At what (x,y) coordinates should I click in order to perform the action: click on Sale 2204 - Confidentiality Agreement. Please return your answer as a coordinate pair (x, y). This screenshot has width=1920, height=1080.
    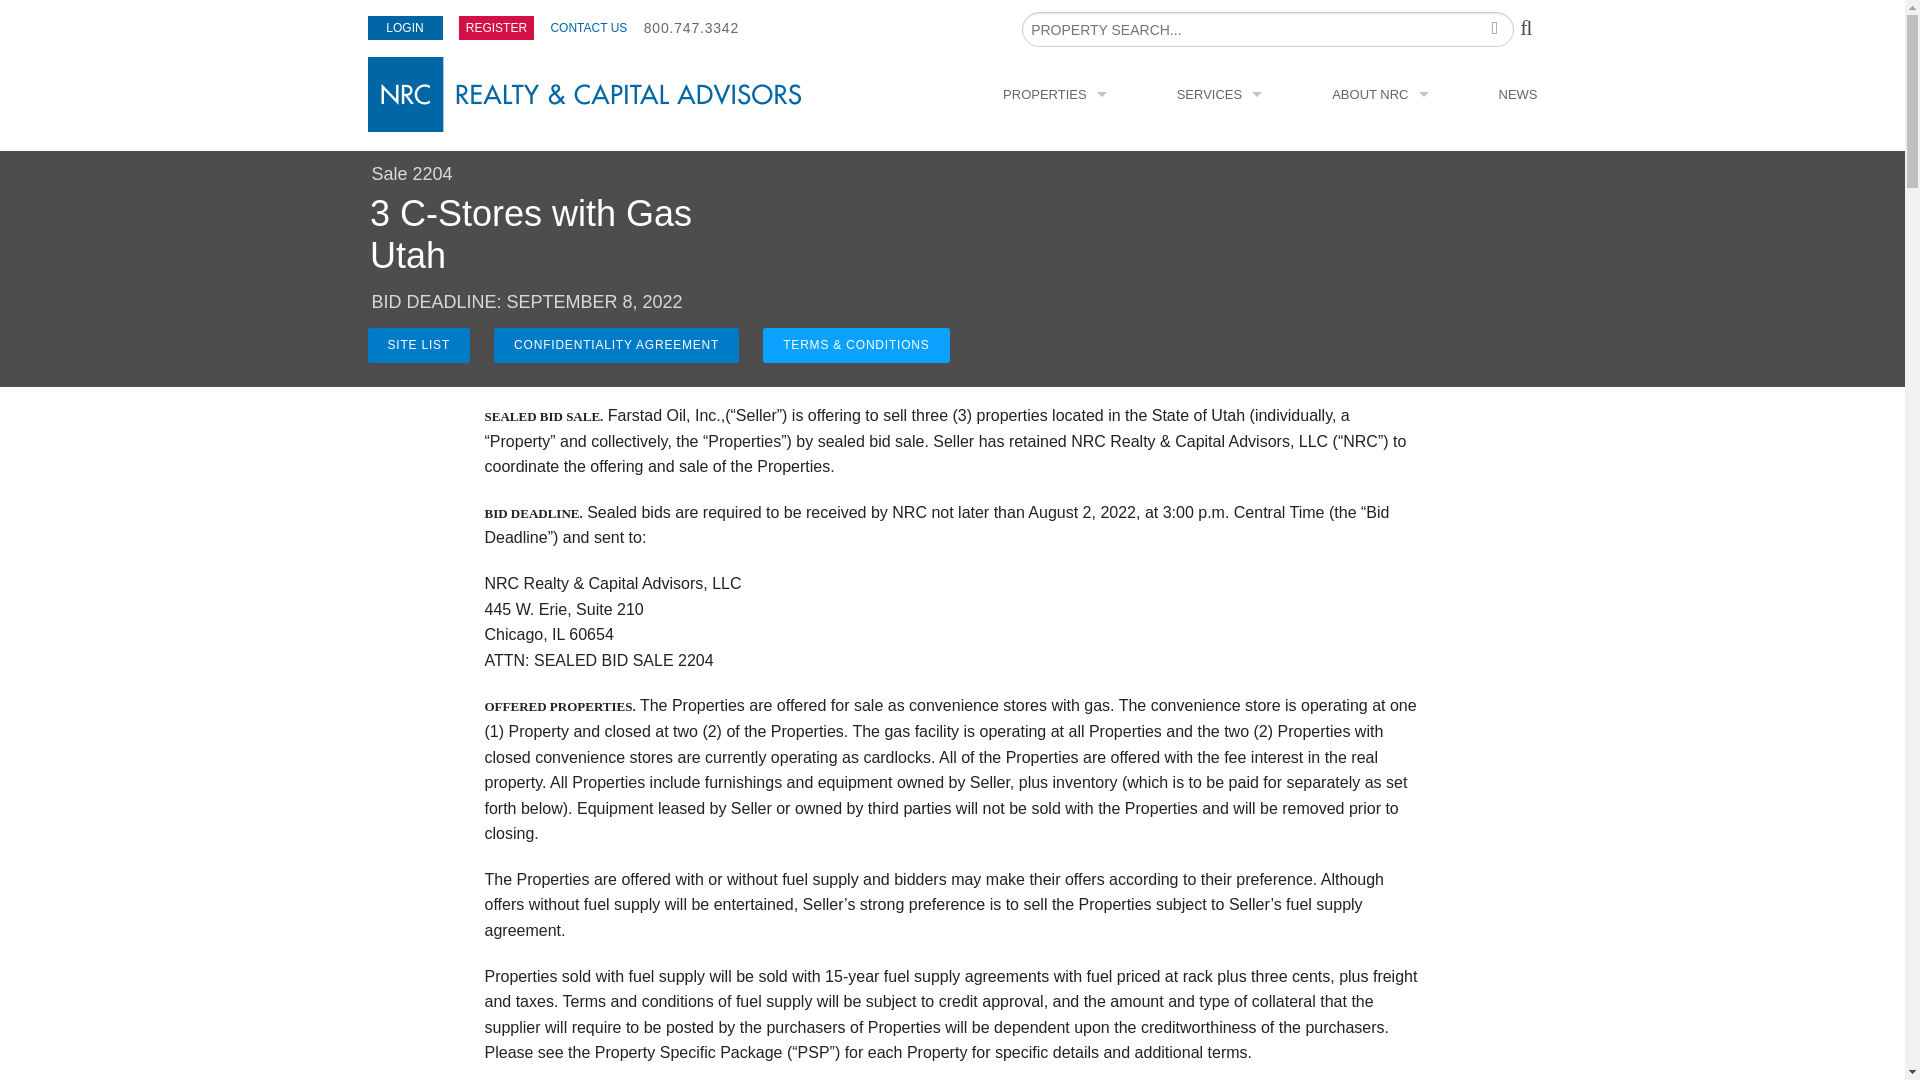
    Looking at the image, I should click on (616, 345).